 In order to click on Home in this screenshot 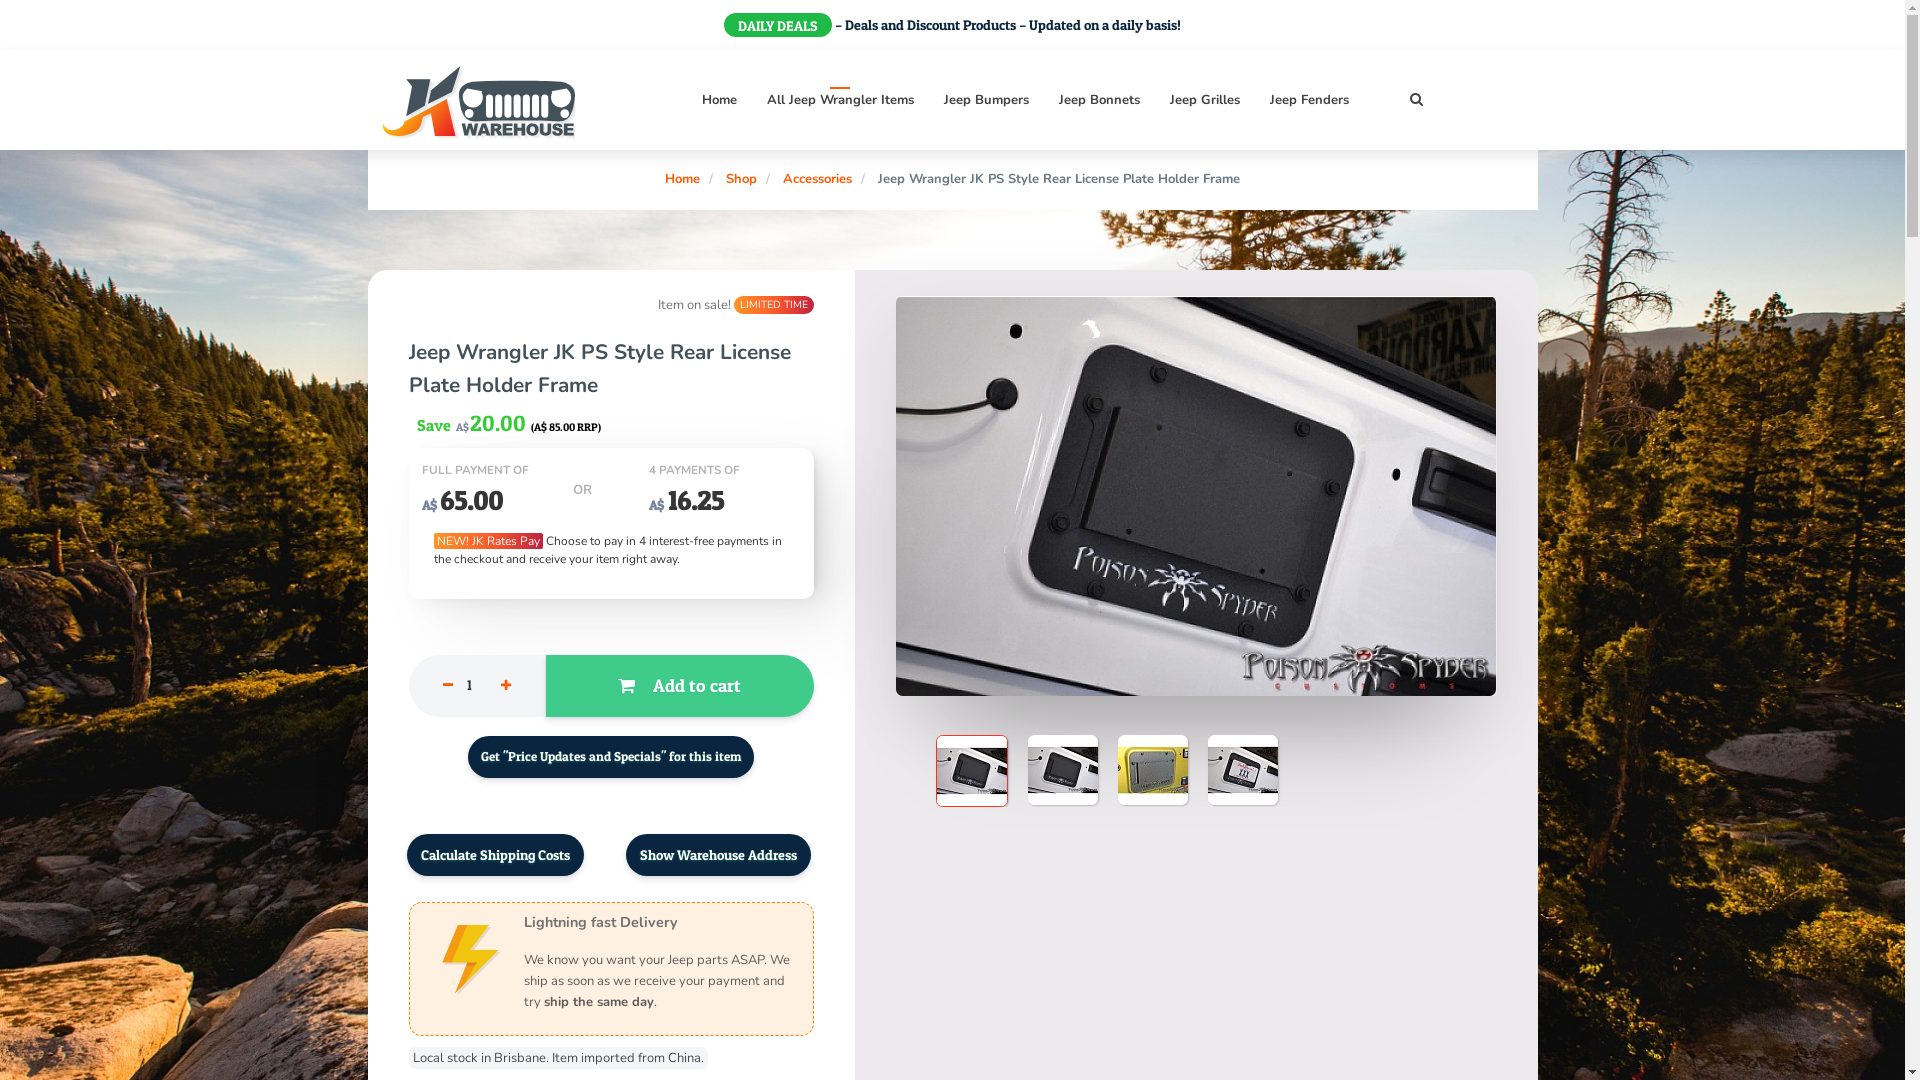, I will do `click(682, 179)`.